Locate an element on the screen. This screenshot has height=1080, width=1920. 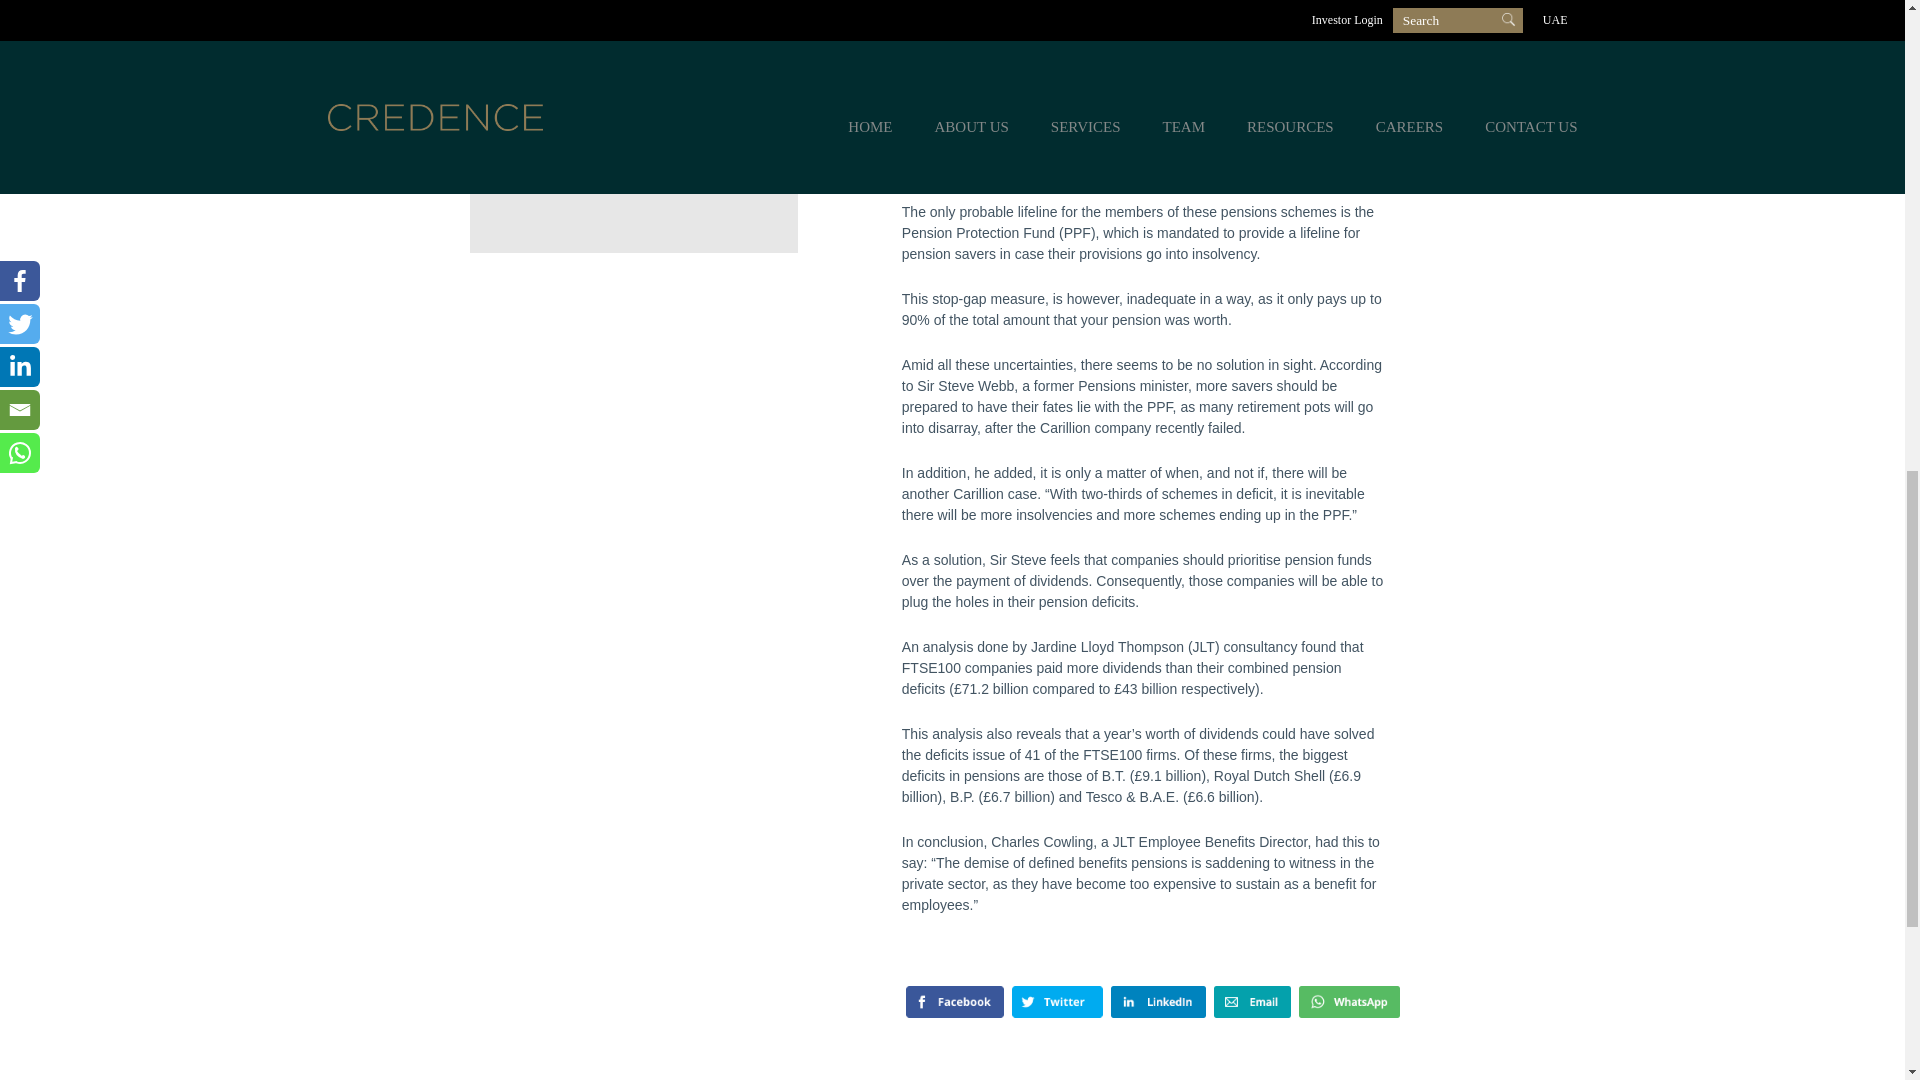
Twitter is located at coordinates (1108, 1002).